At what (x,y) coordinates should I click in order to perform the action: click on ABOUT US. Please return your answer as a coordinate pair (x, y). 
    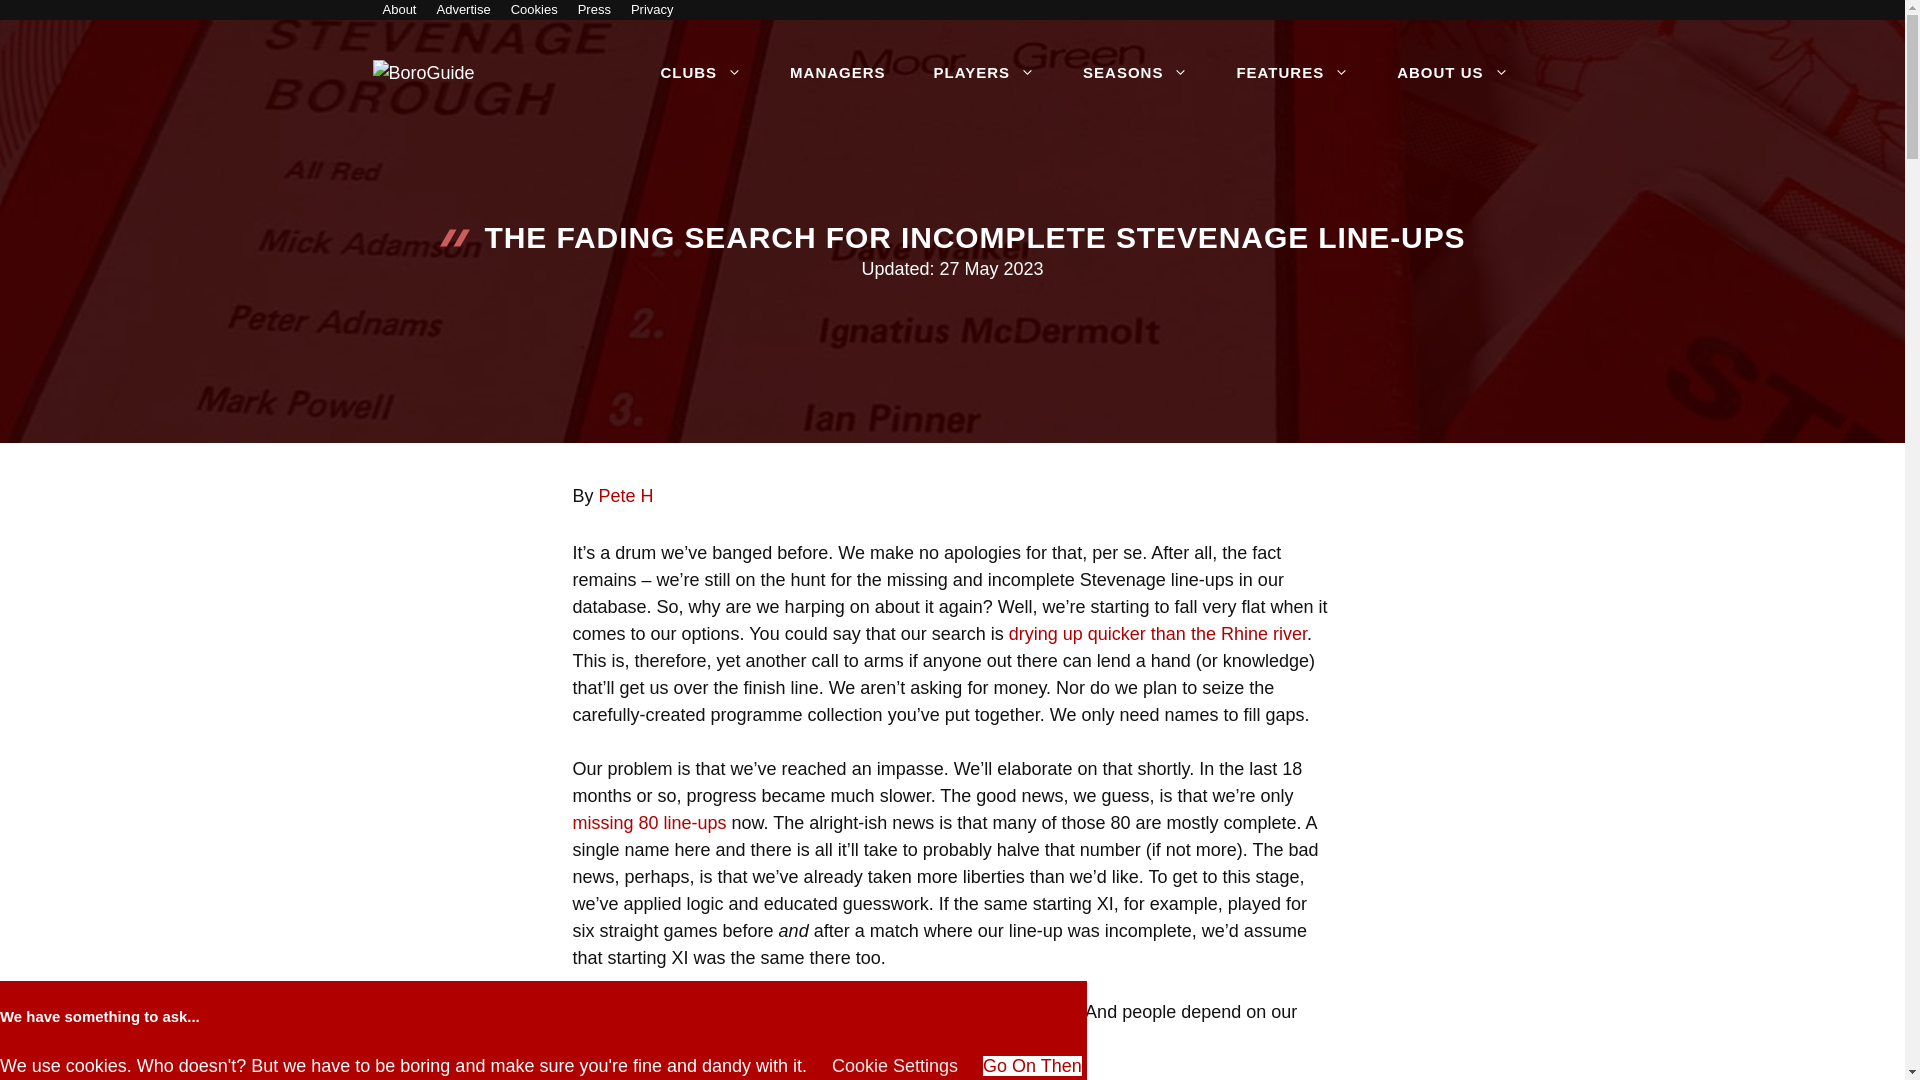
    Looking at the image, I should click on (1452, 72).